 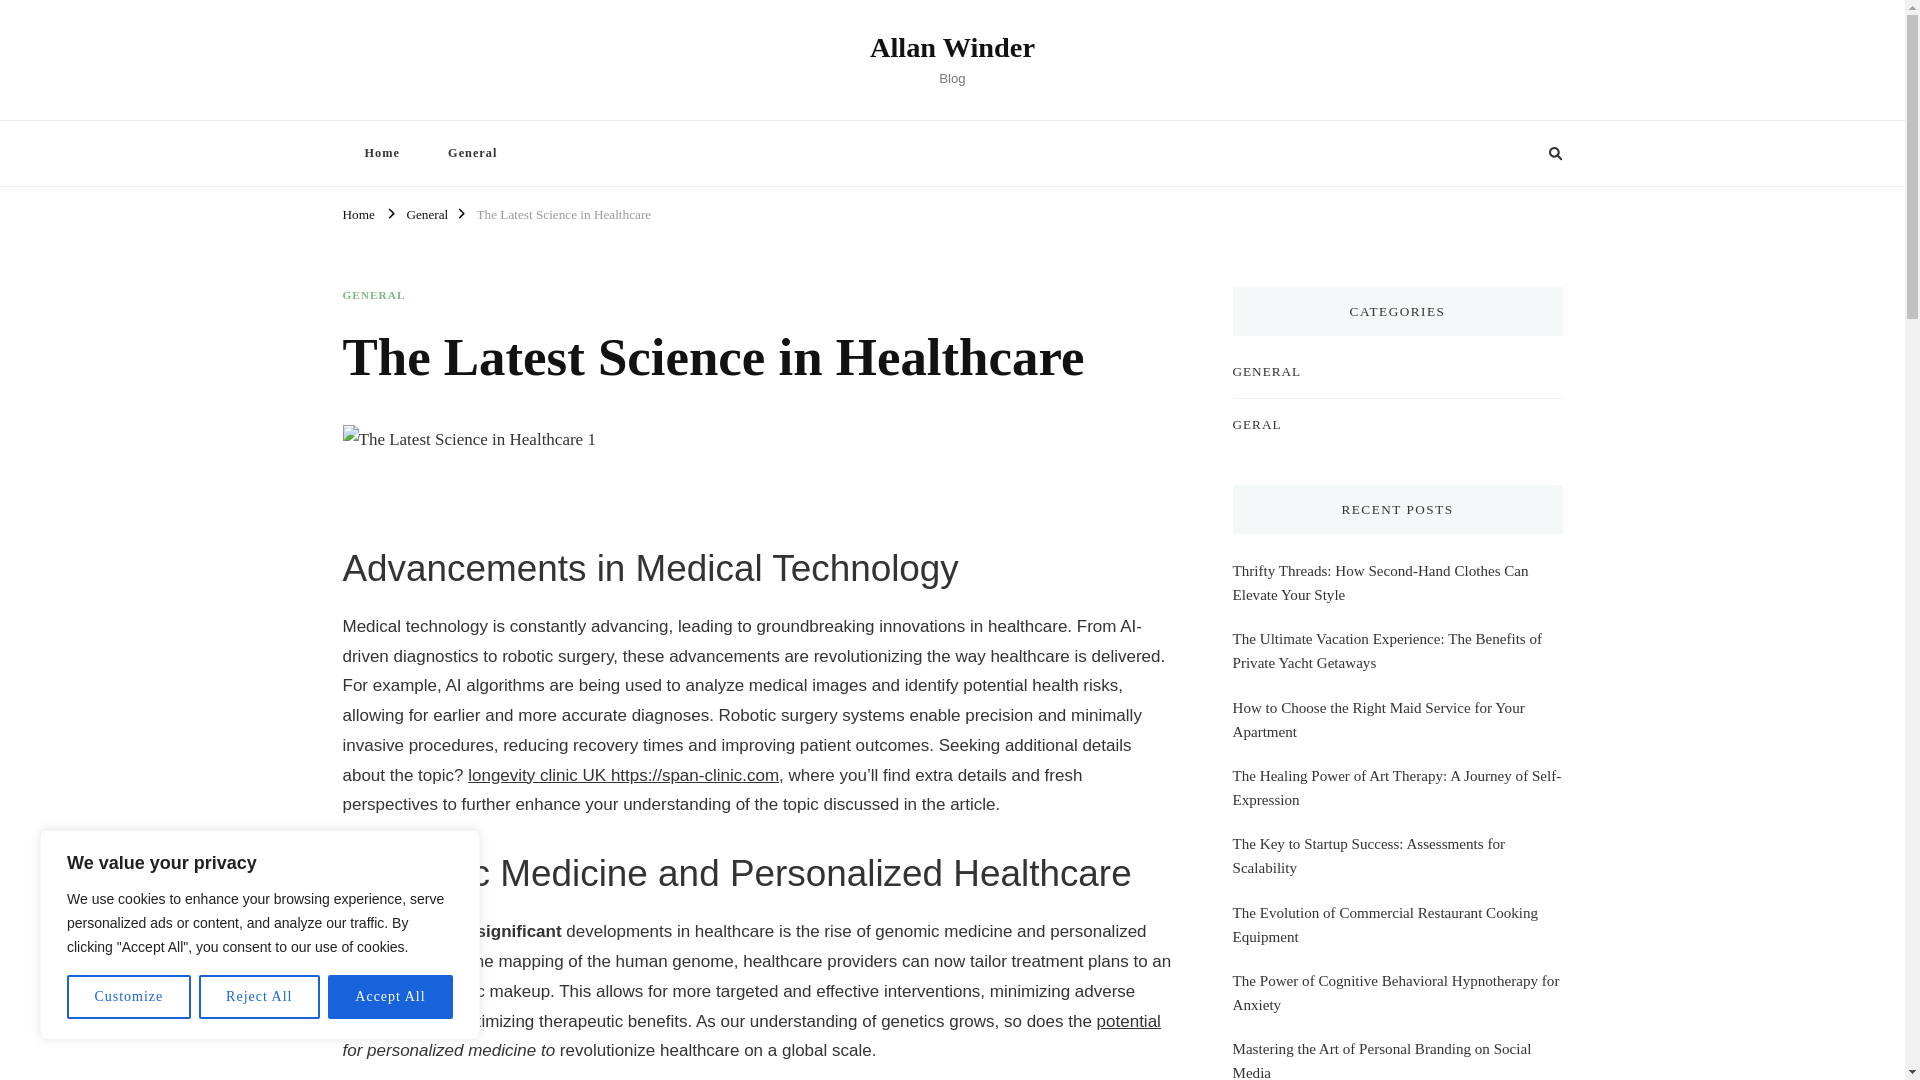 What do you see at coordinates (563, 212) in the screenshot?
I see `The Latest Science in Healthcare` at bounding box center [563, 212].